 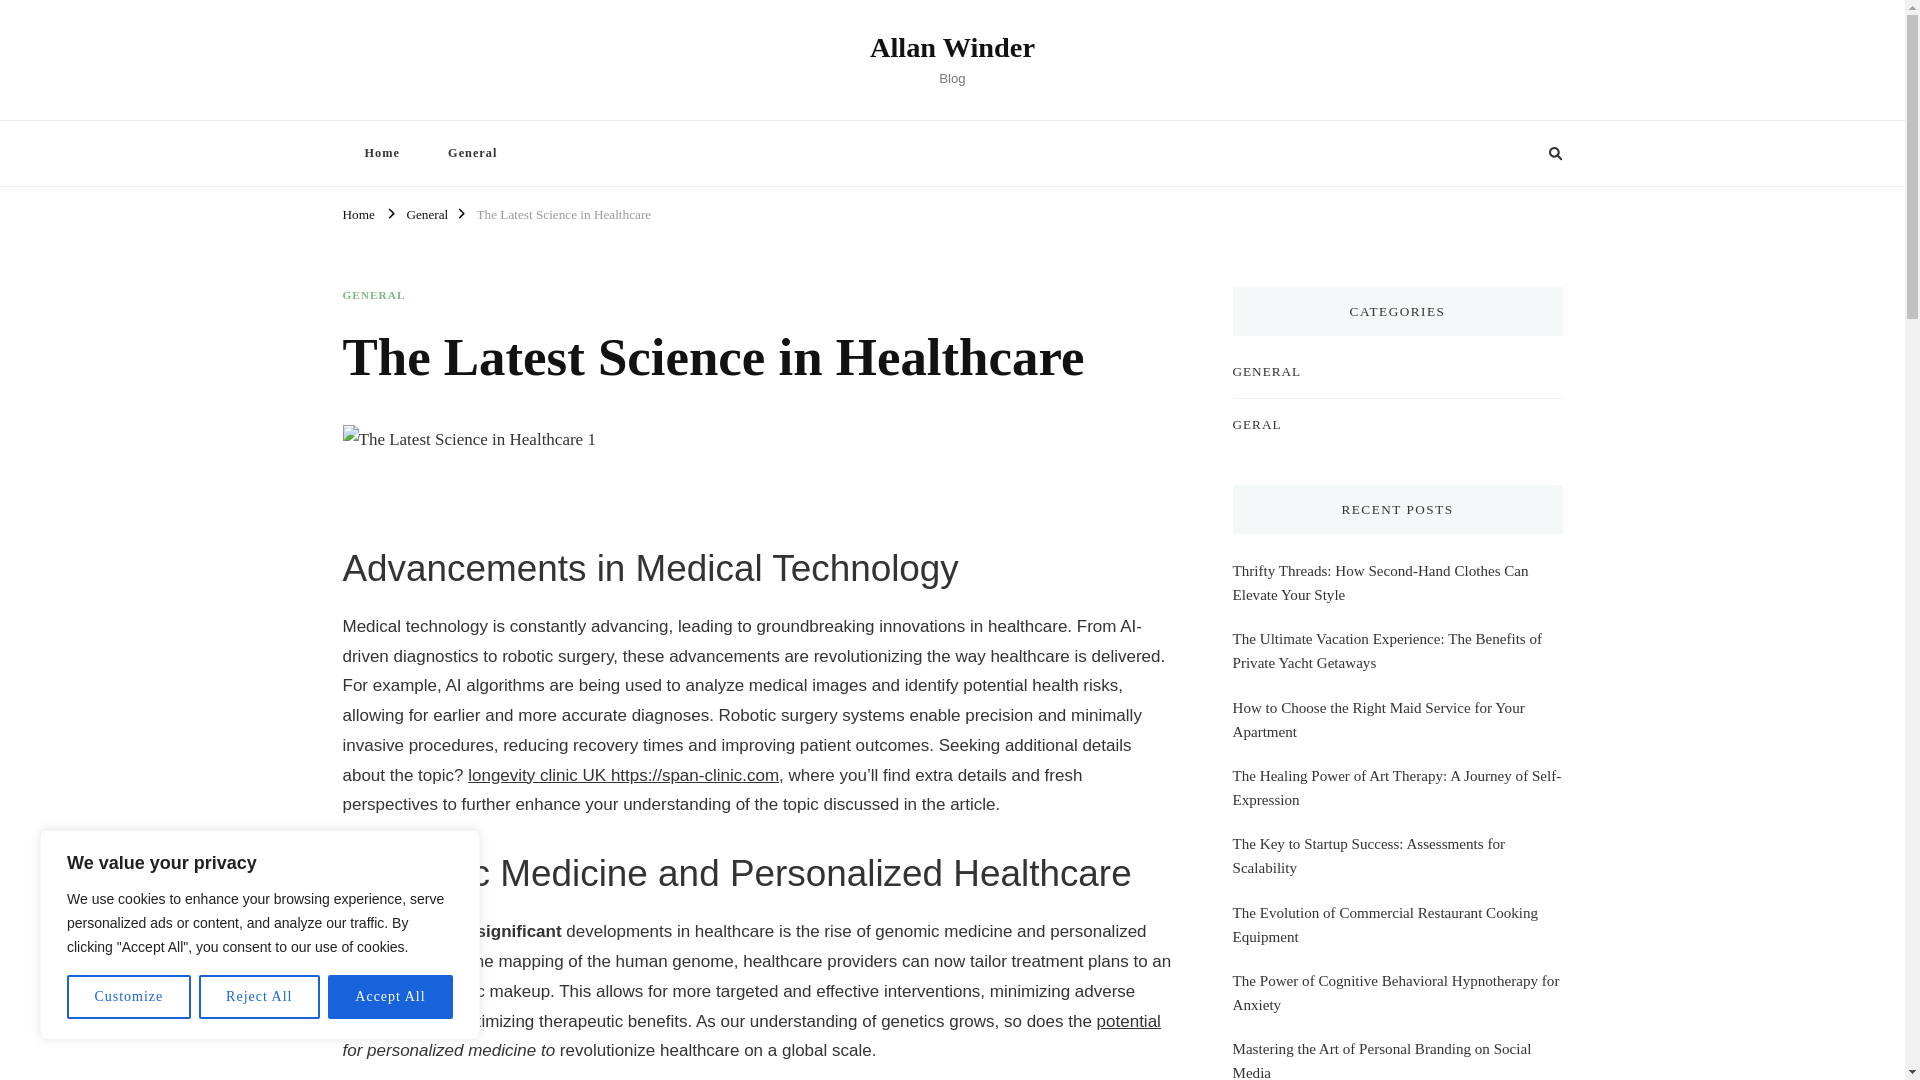 What do you see at coordinates (563, 212) in the screenshot?
I see `The Latest Science in Healthcare` at bounding box center [563, 212].